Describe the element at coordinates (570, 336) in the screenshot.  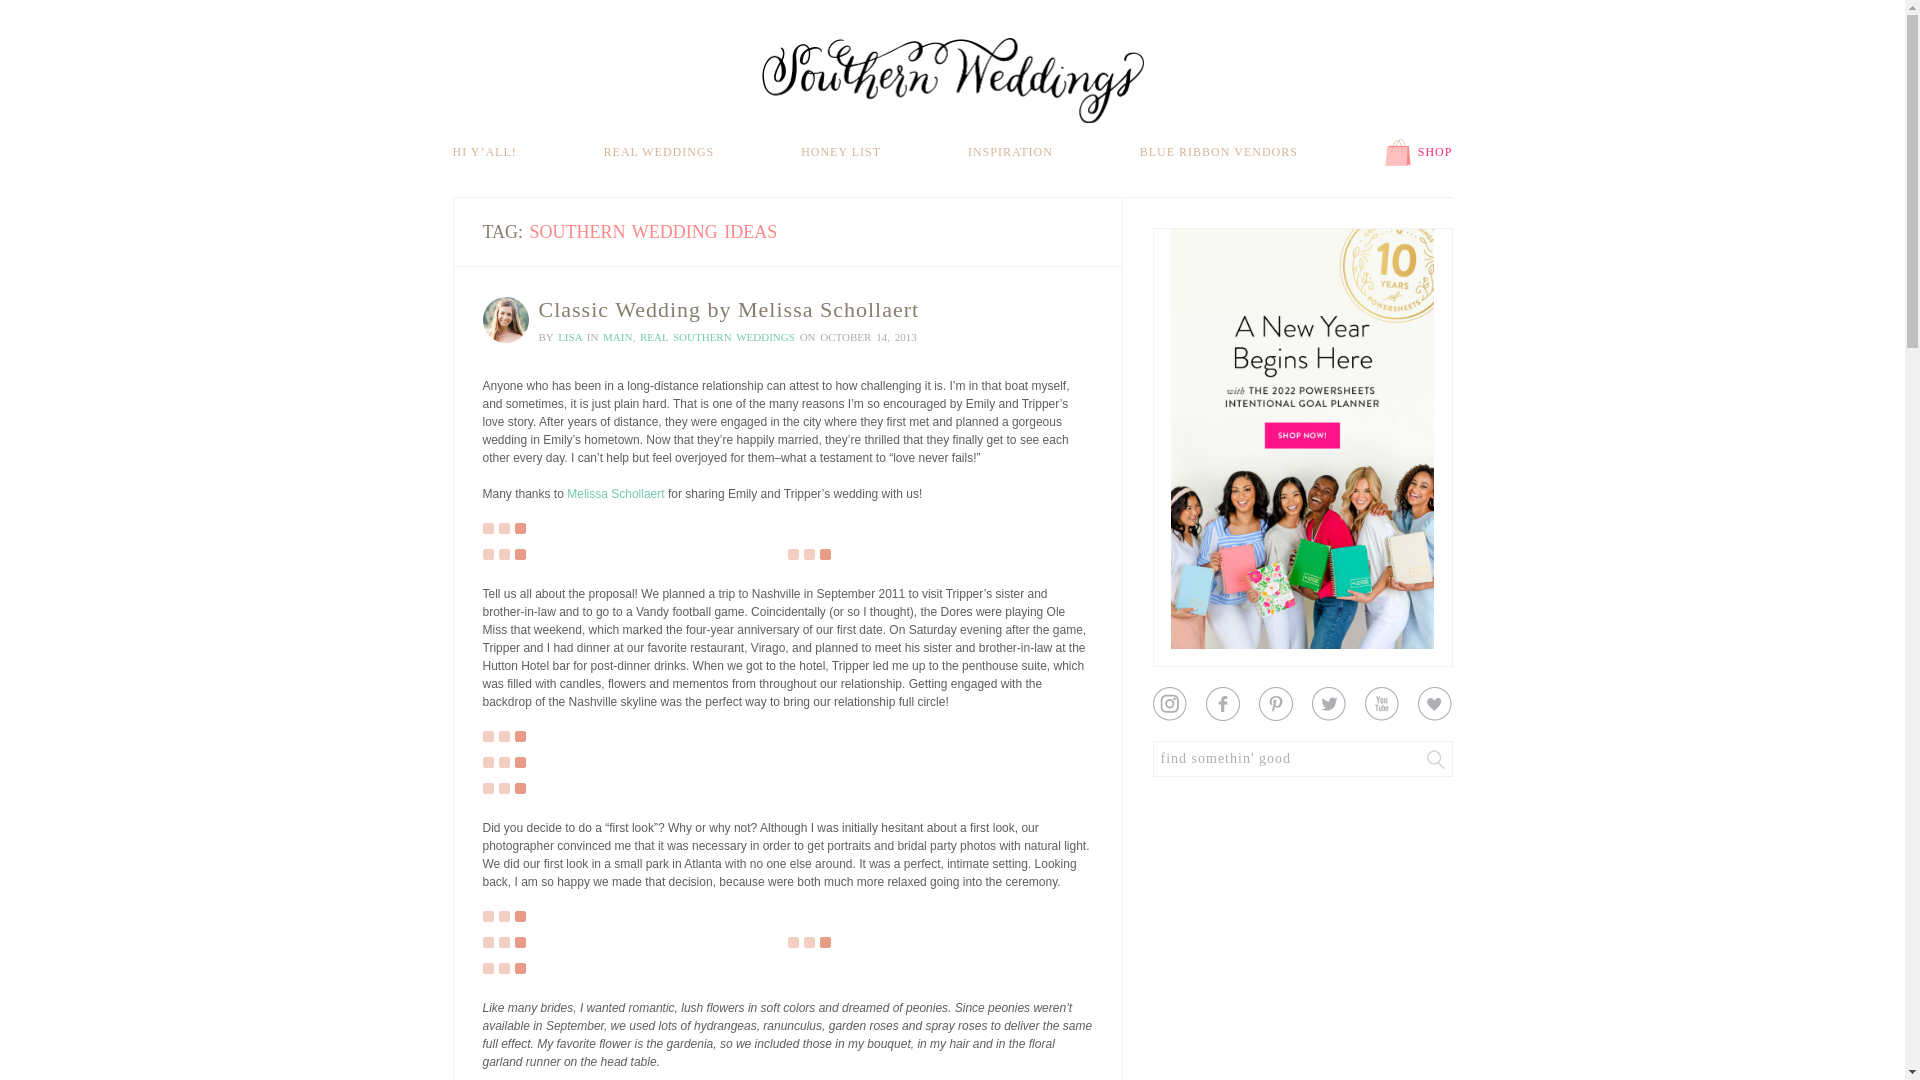
I see `Posts by Lisa` at that location.